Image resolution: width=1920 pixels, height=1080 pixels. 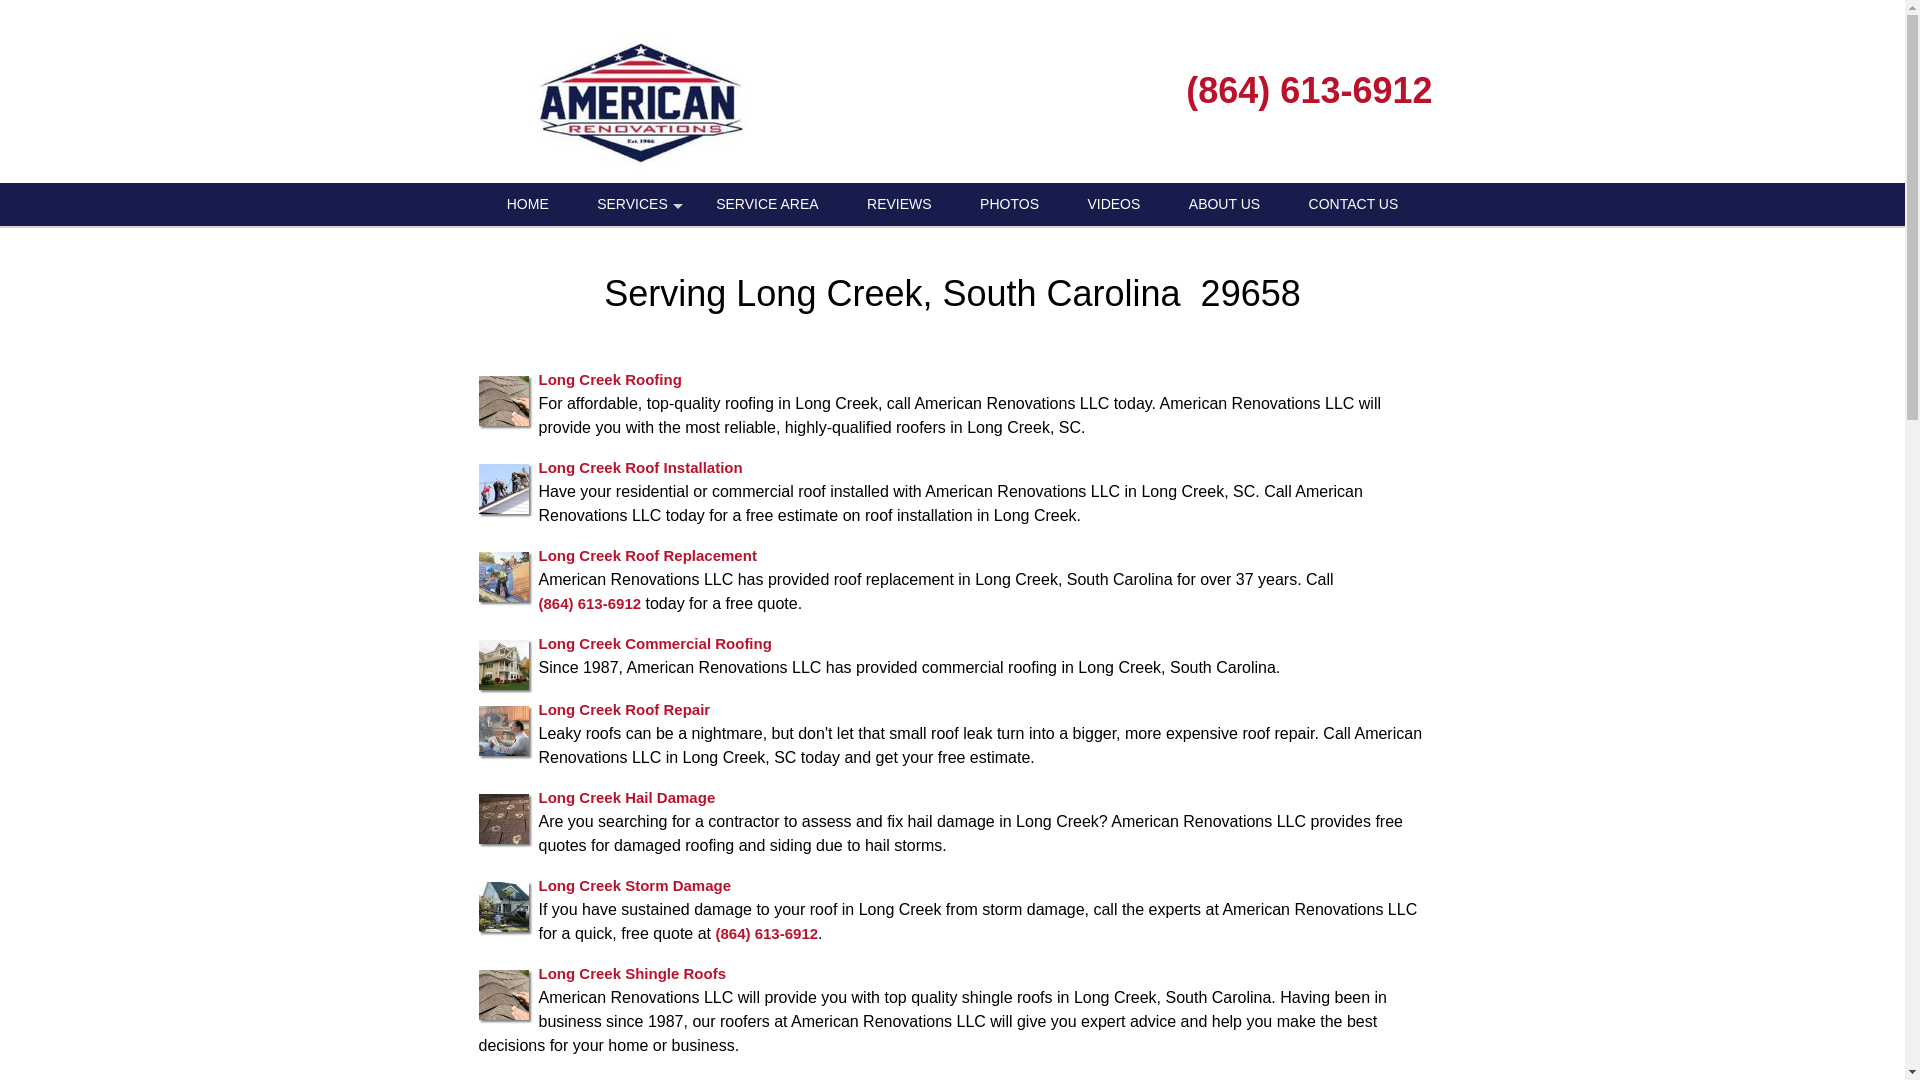 What do you see at coordinates (654, 642) in the screenshot?
I see `Long Creek Commercial Roofing` at bounding box center [654, 642].